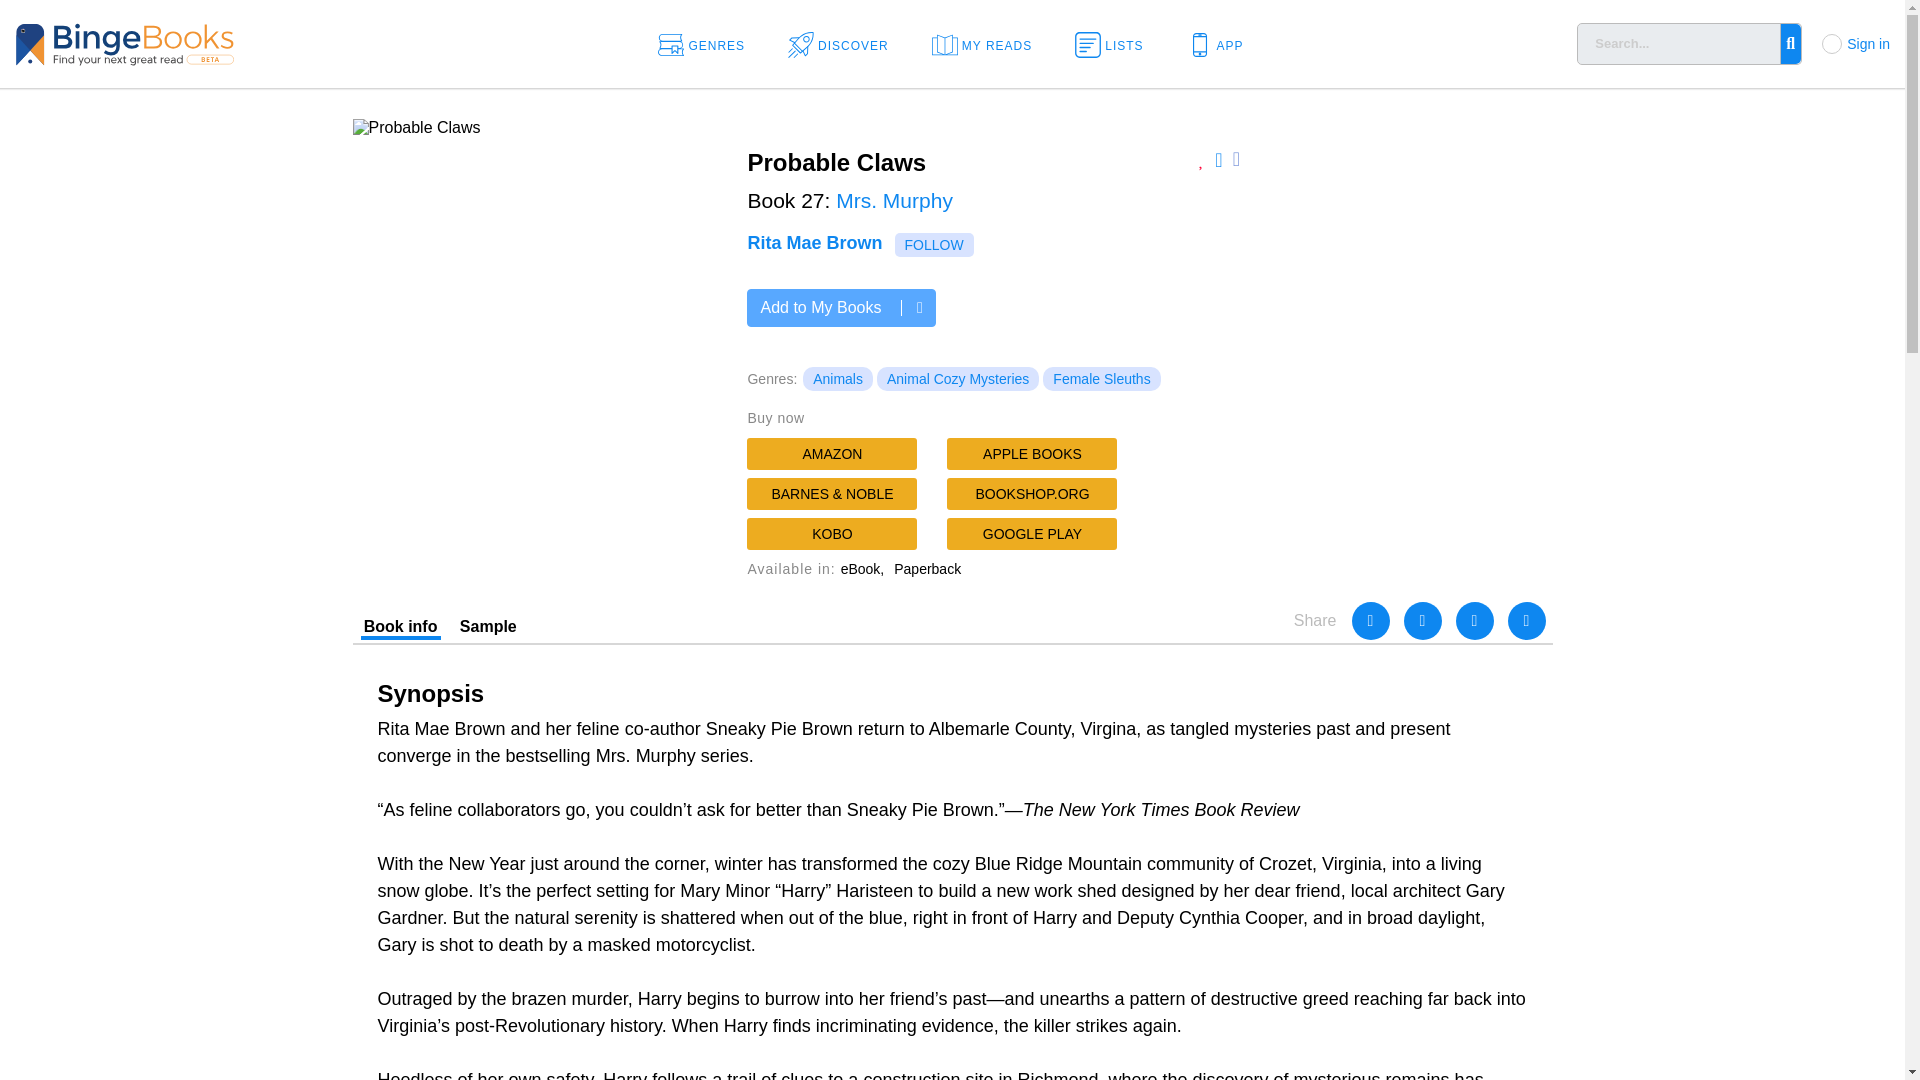  What do you see at coordinates (832, 454) in the screenshot?
I see `AMAZON` at bounding box center [832, 454].